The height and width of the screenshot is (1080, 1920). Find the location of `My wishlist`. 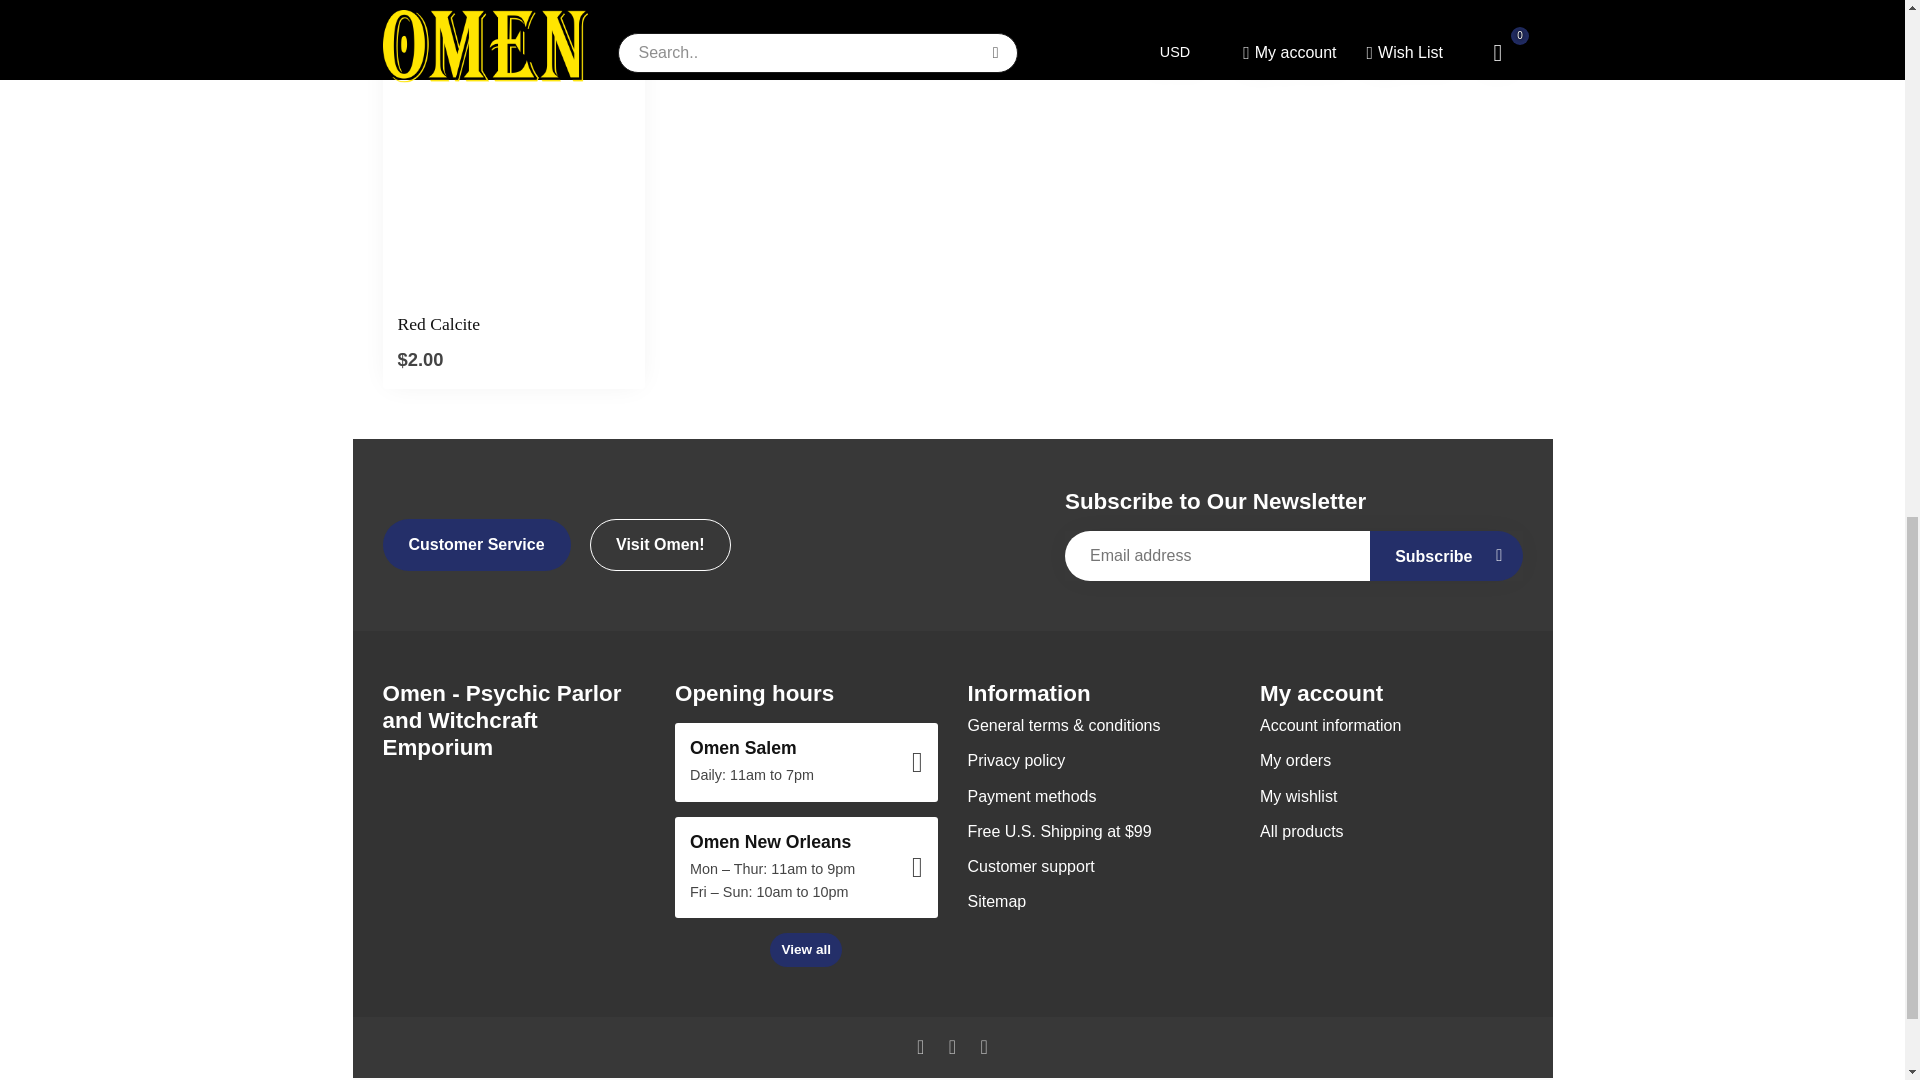

My wishlist is located at coordinates (1390, 796).